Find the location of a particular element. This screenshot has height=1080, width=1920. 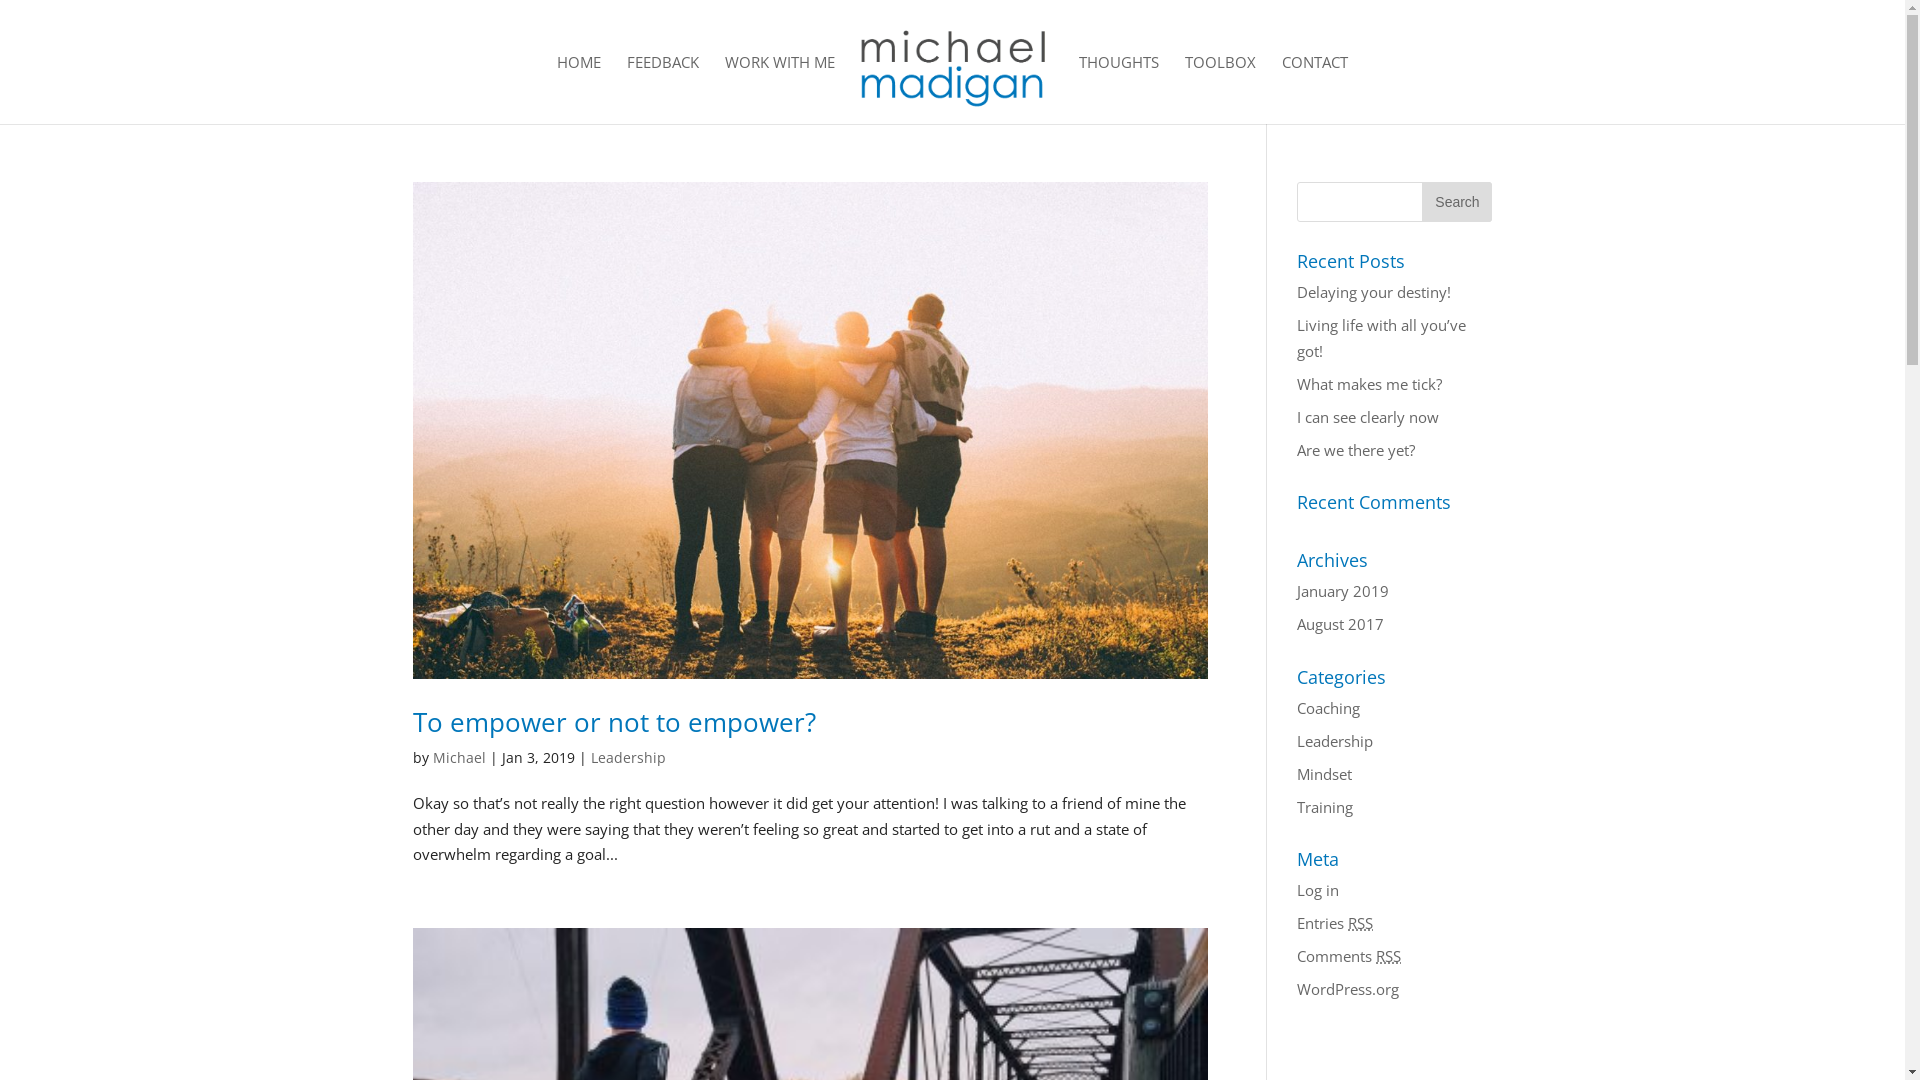

Training is located at coordinates (1325, 806).